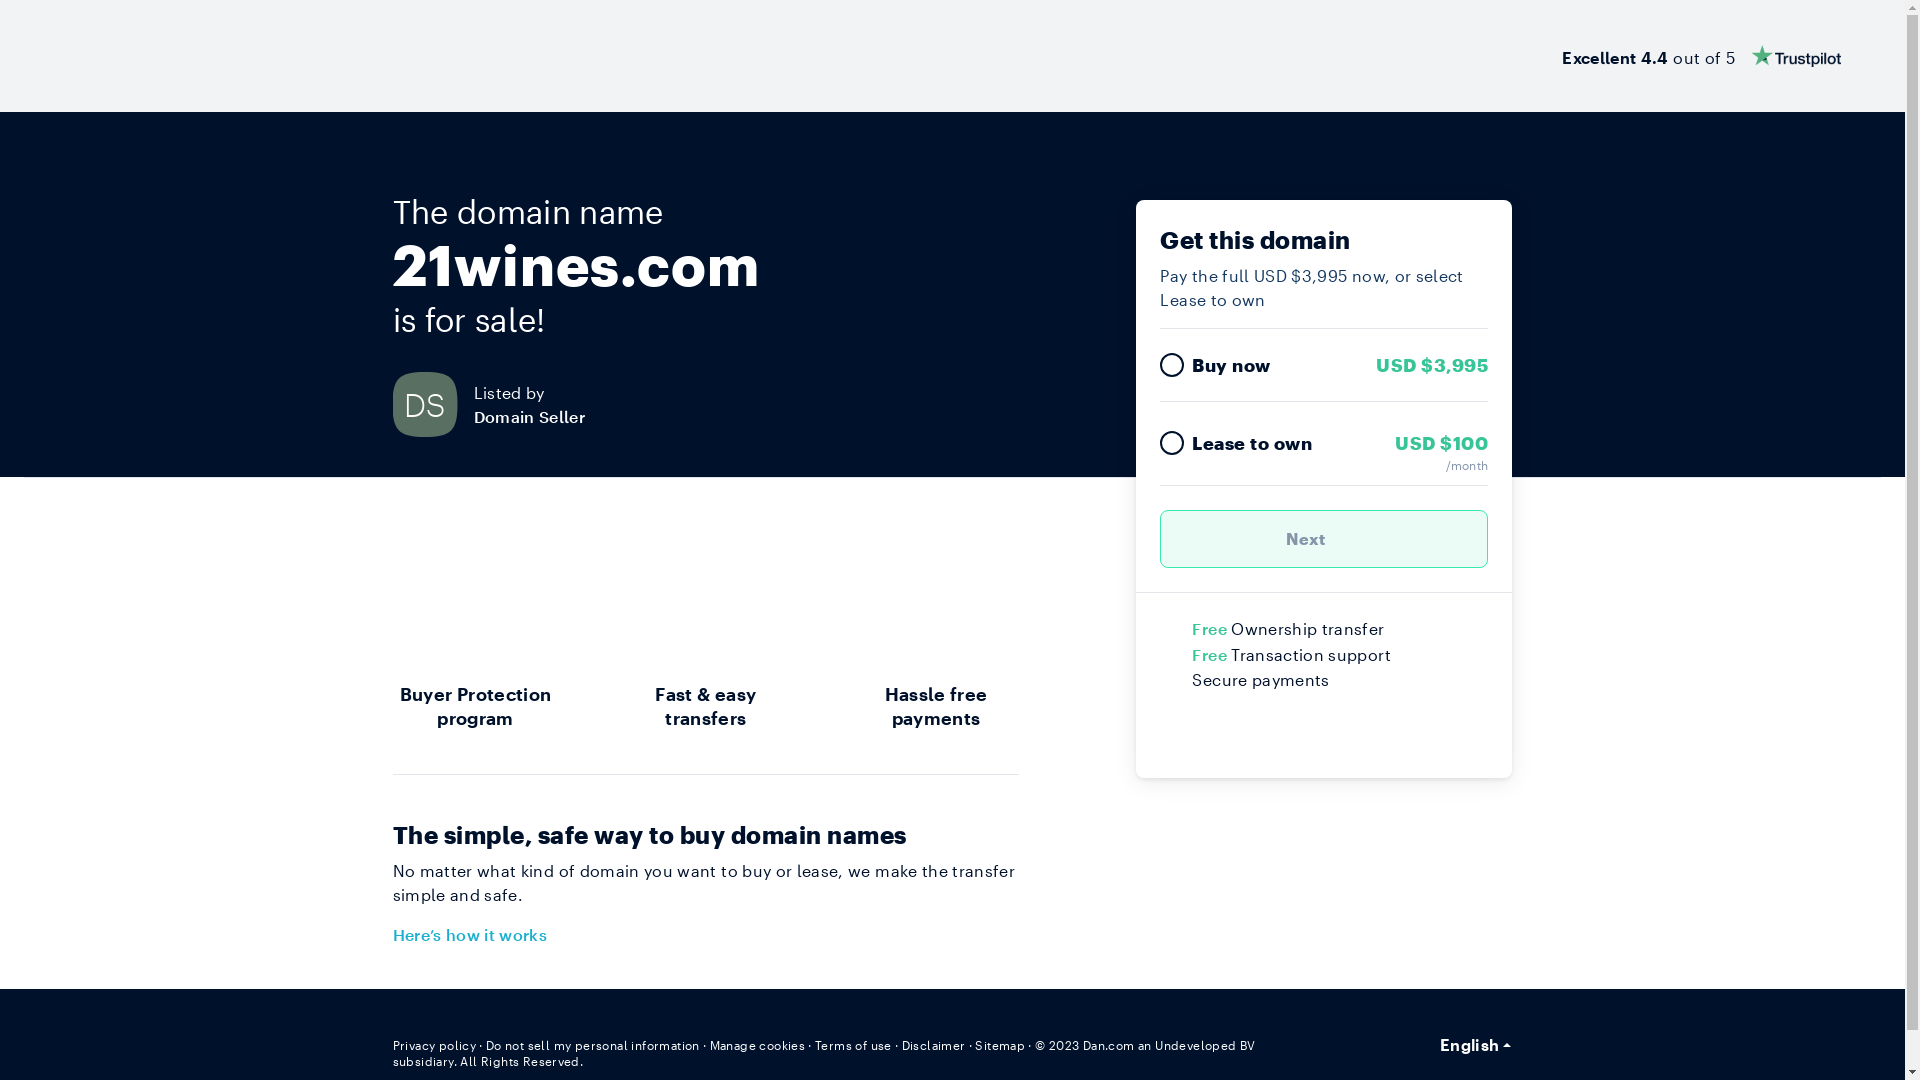 The image size is (1920, 1080). What do you see at coordinates (1324, 539) in the screenshot?
I see `Next
)` at bounding box center [1324, 539].